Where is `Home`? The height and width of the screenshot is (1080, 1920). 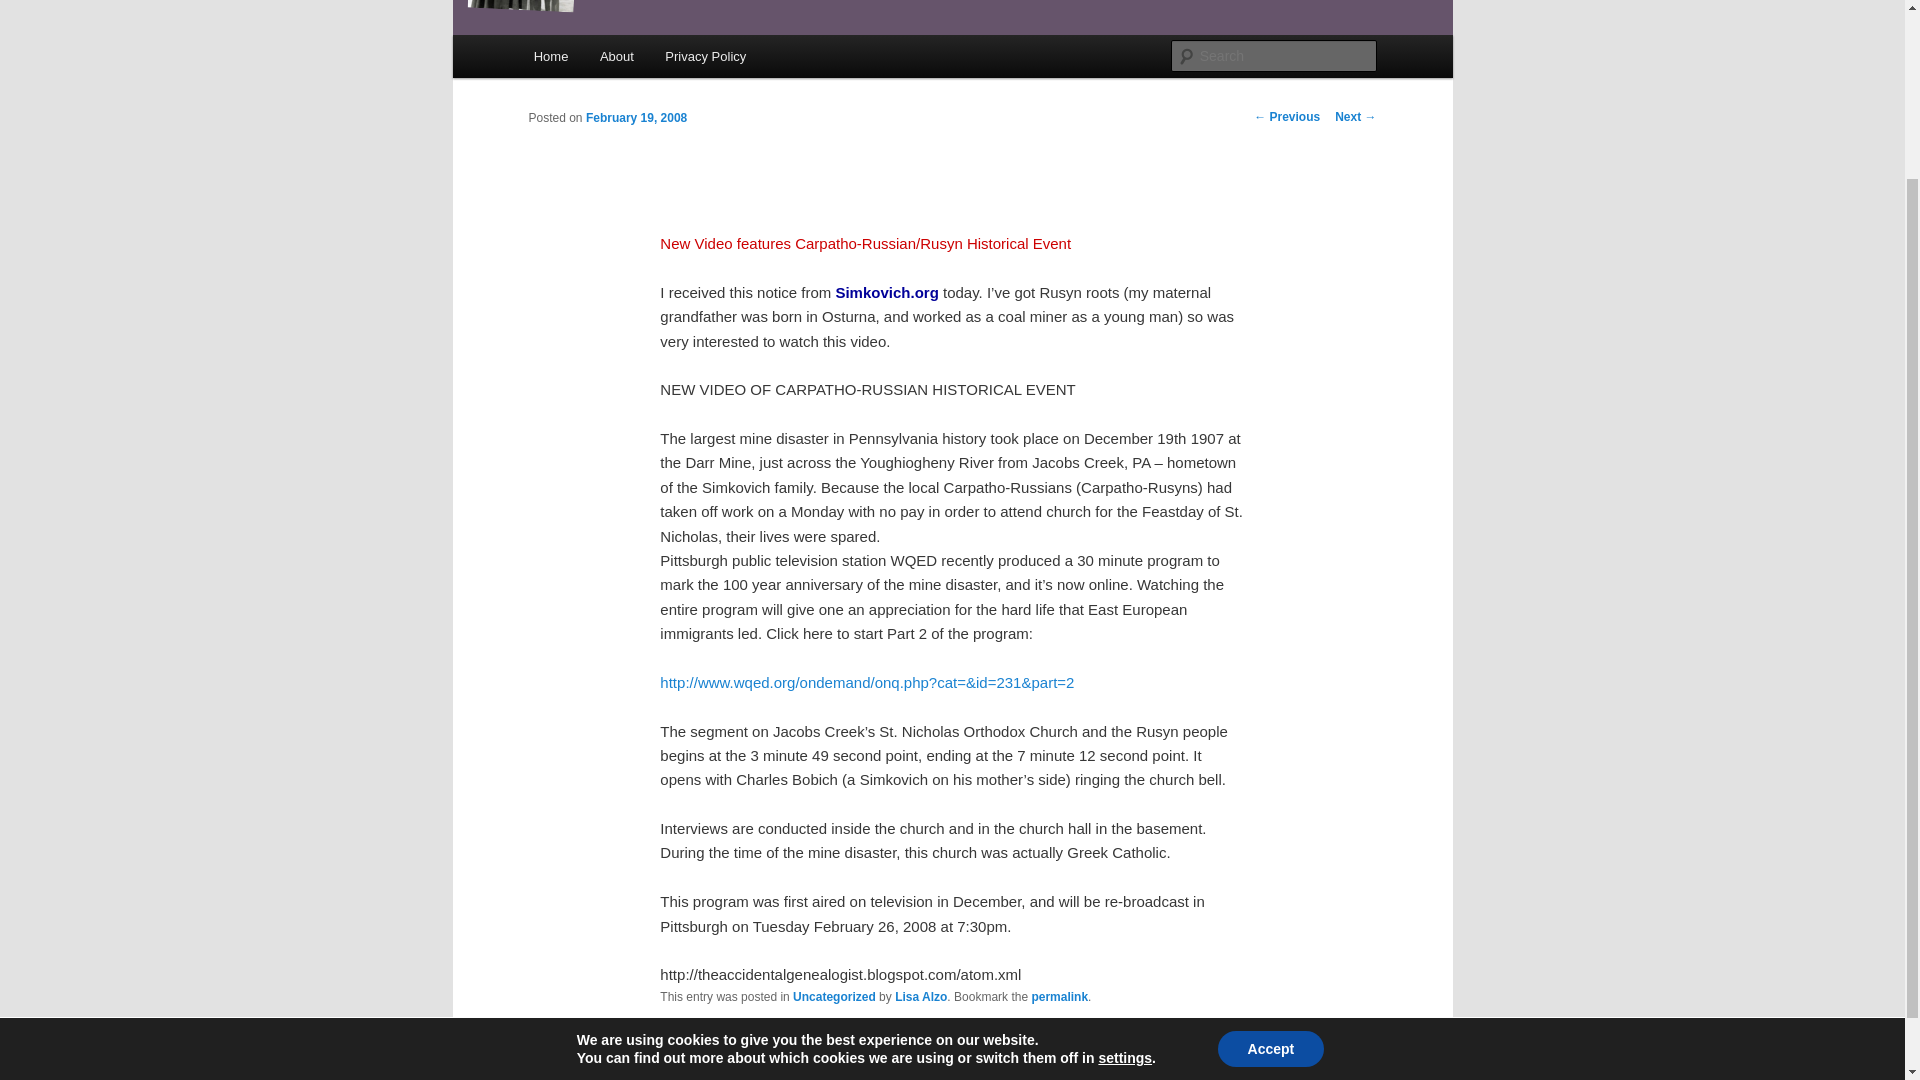 Home is located at coordinates (550, 56).